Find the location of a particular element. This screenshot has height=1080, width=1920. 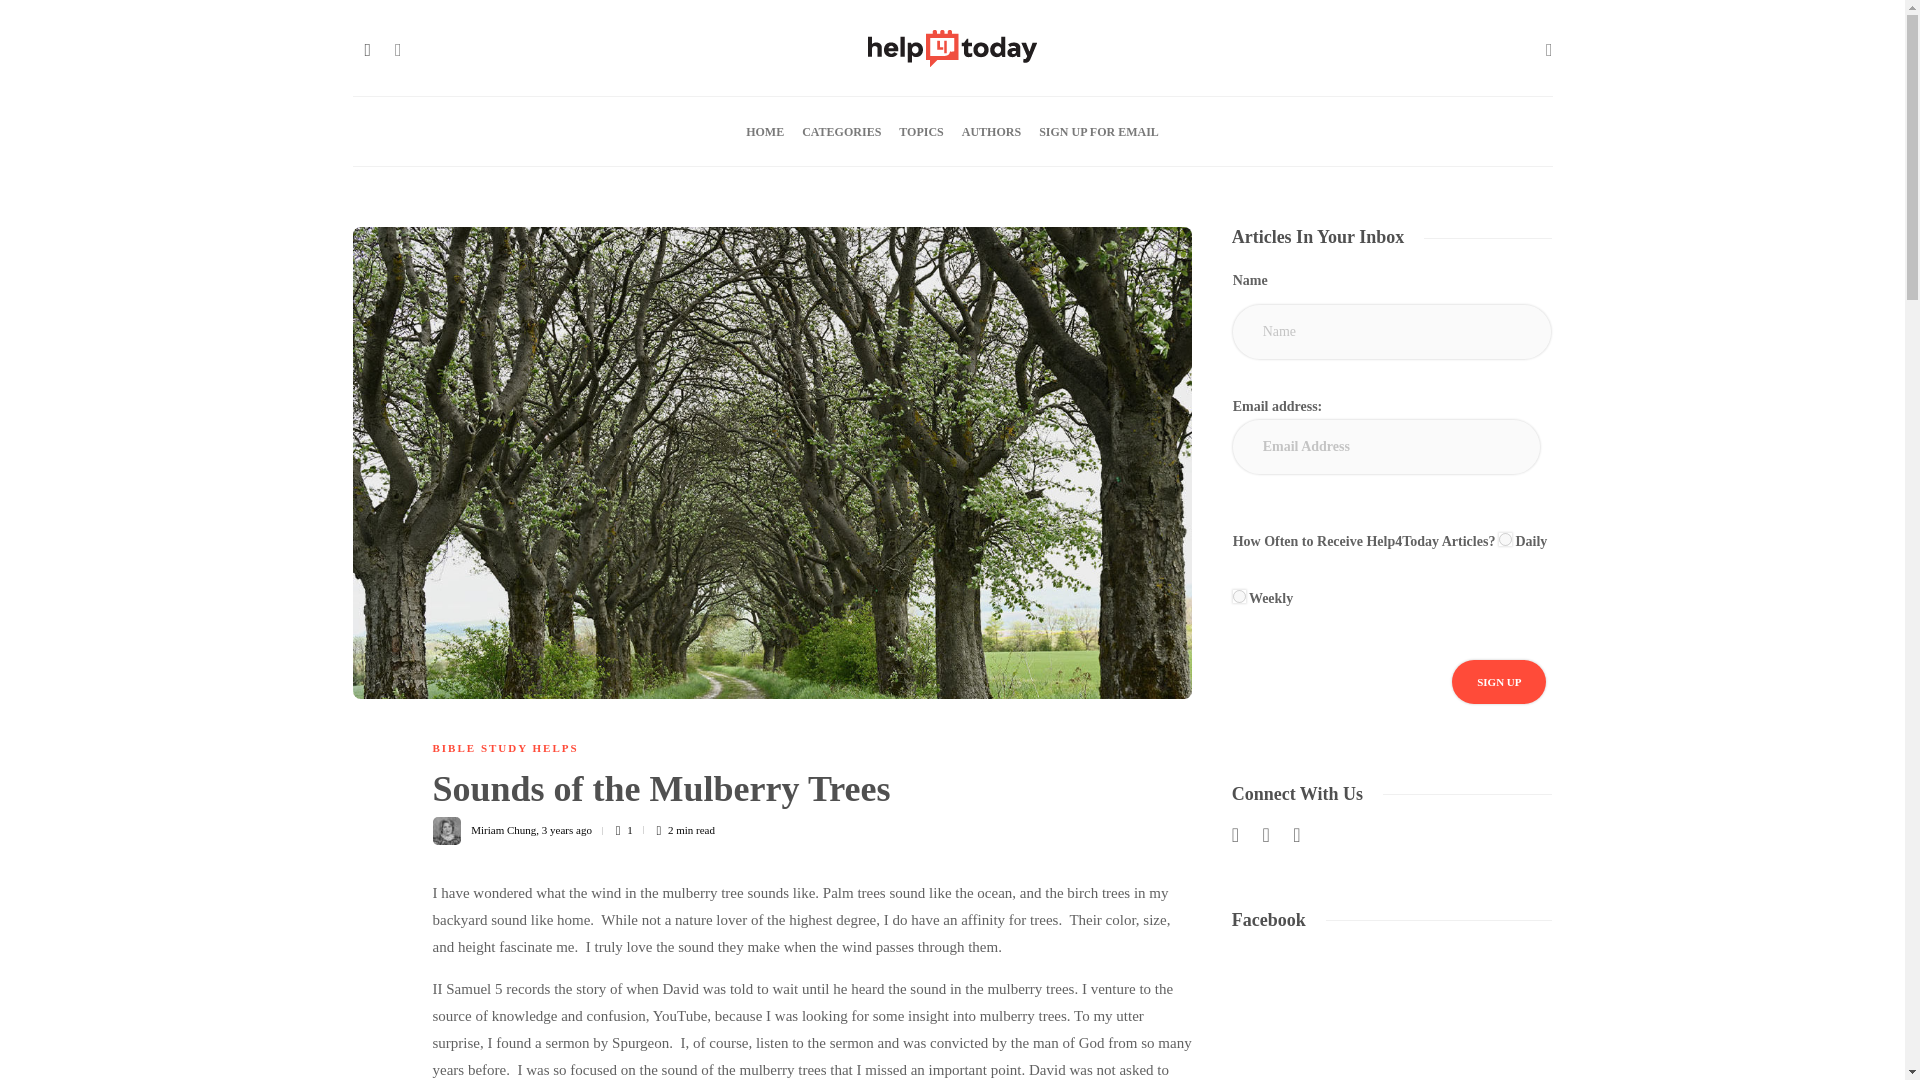

6b9d5103f3 is located at coordinates (1239, 596).